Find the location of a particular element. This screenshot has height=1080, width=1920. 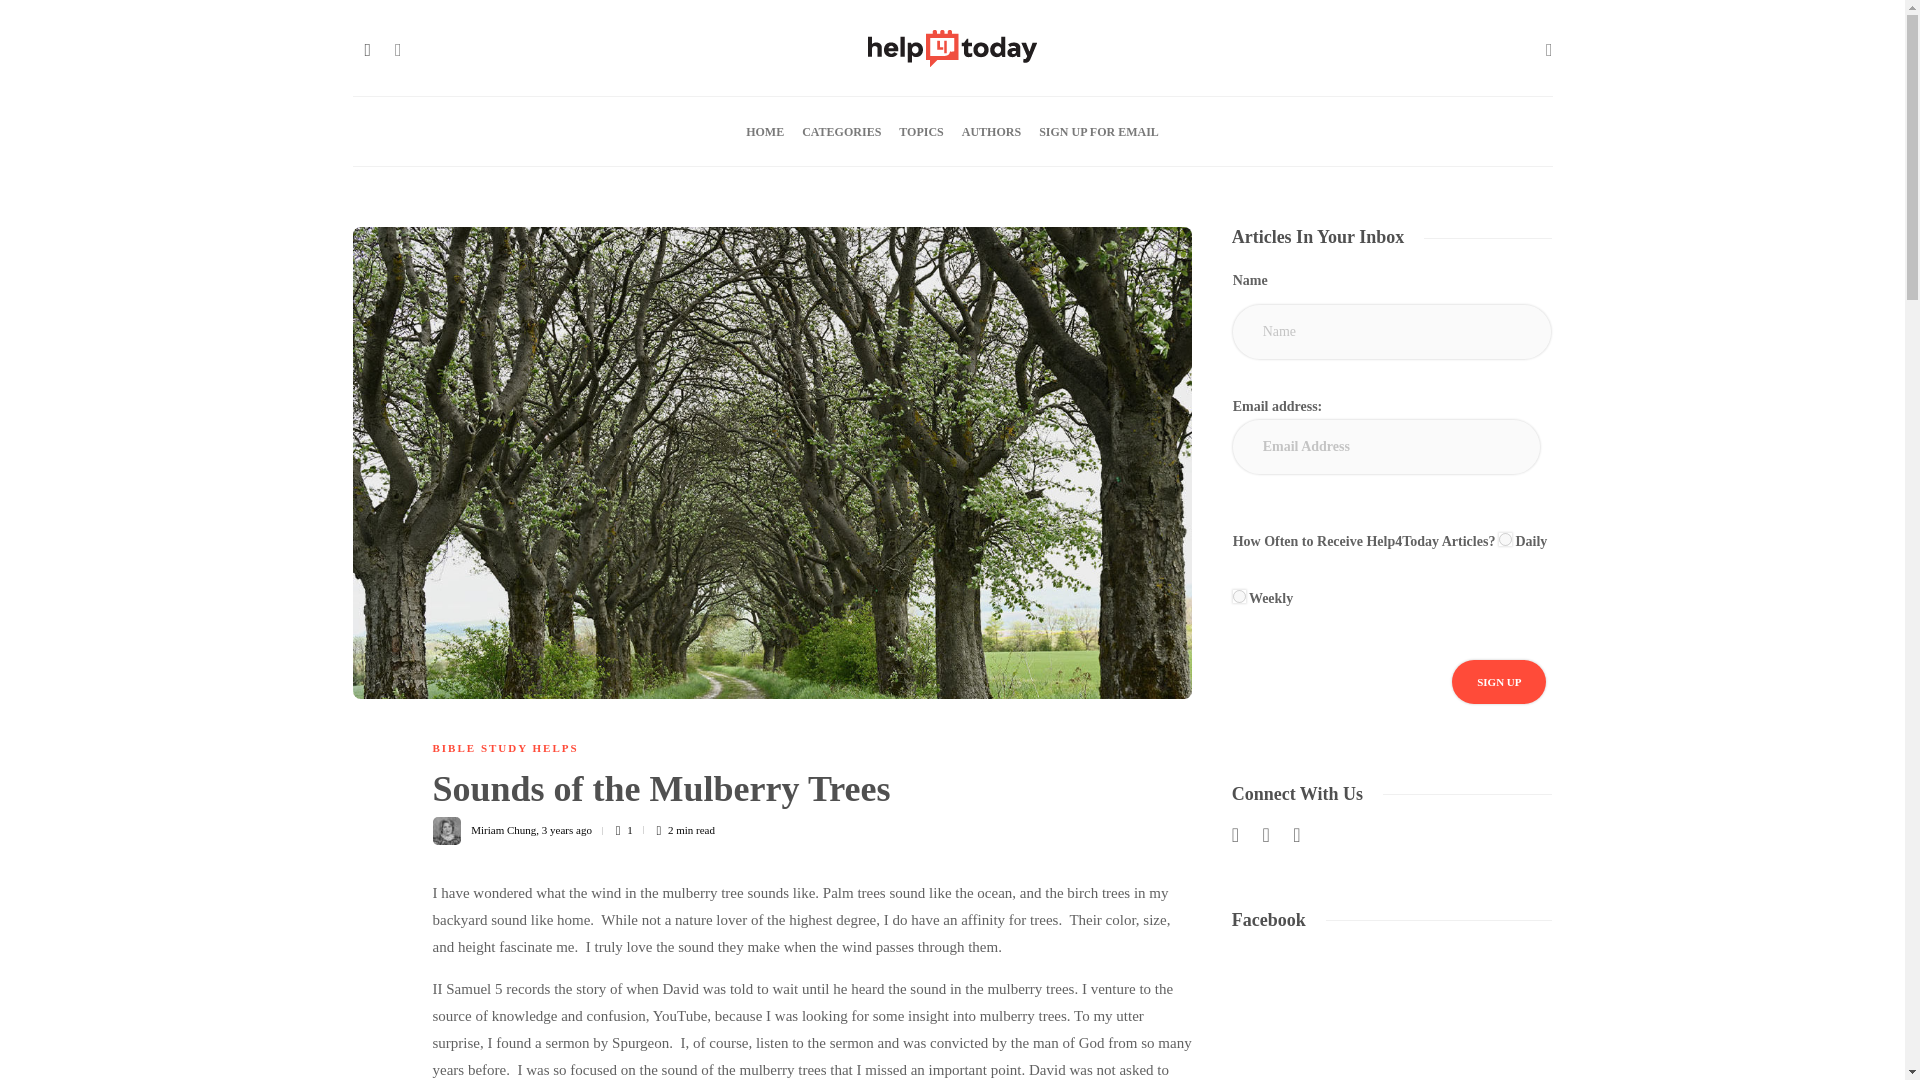

6b9d5103f3 is located at coordinates (1239, 596).